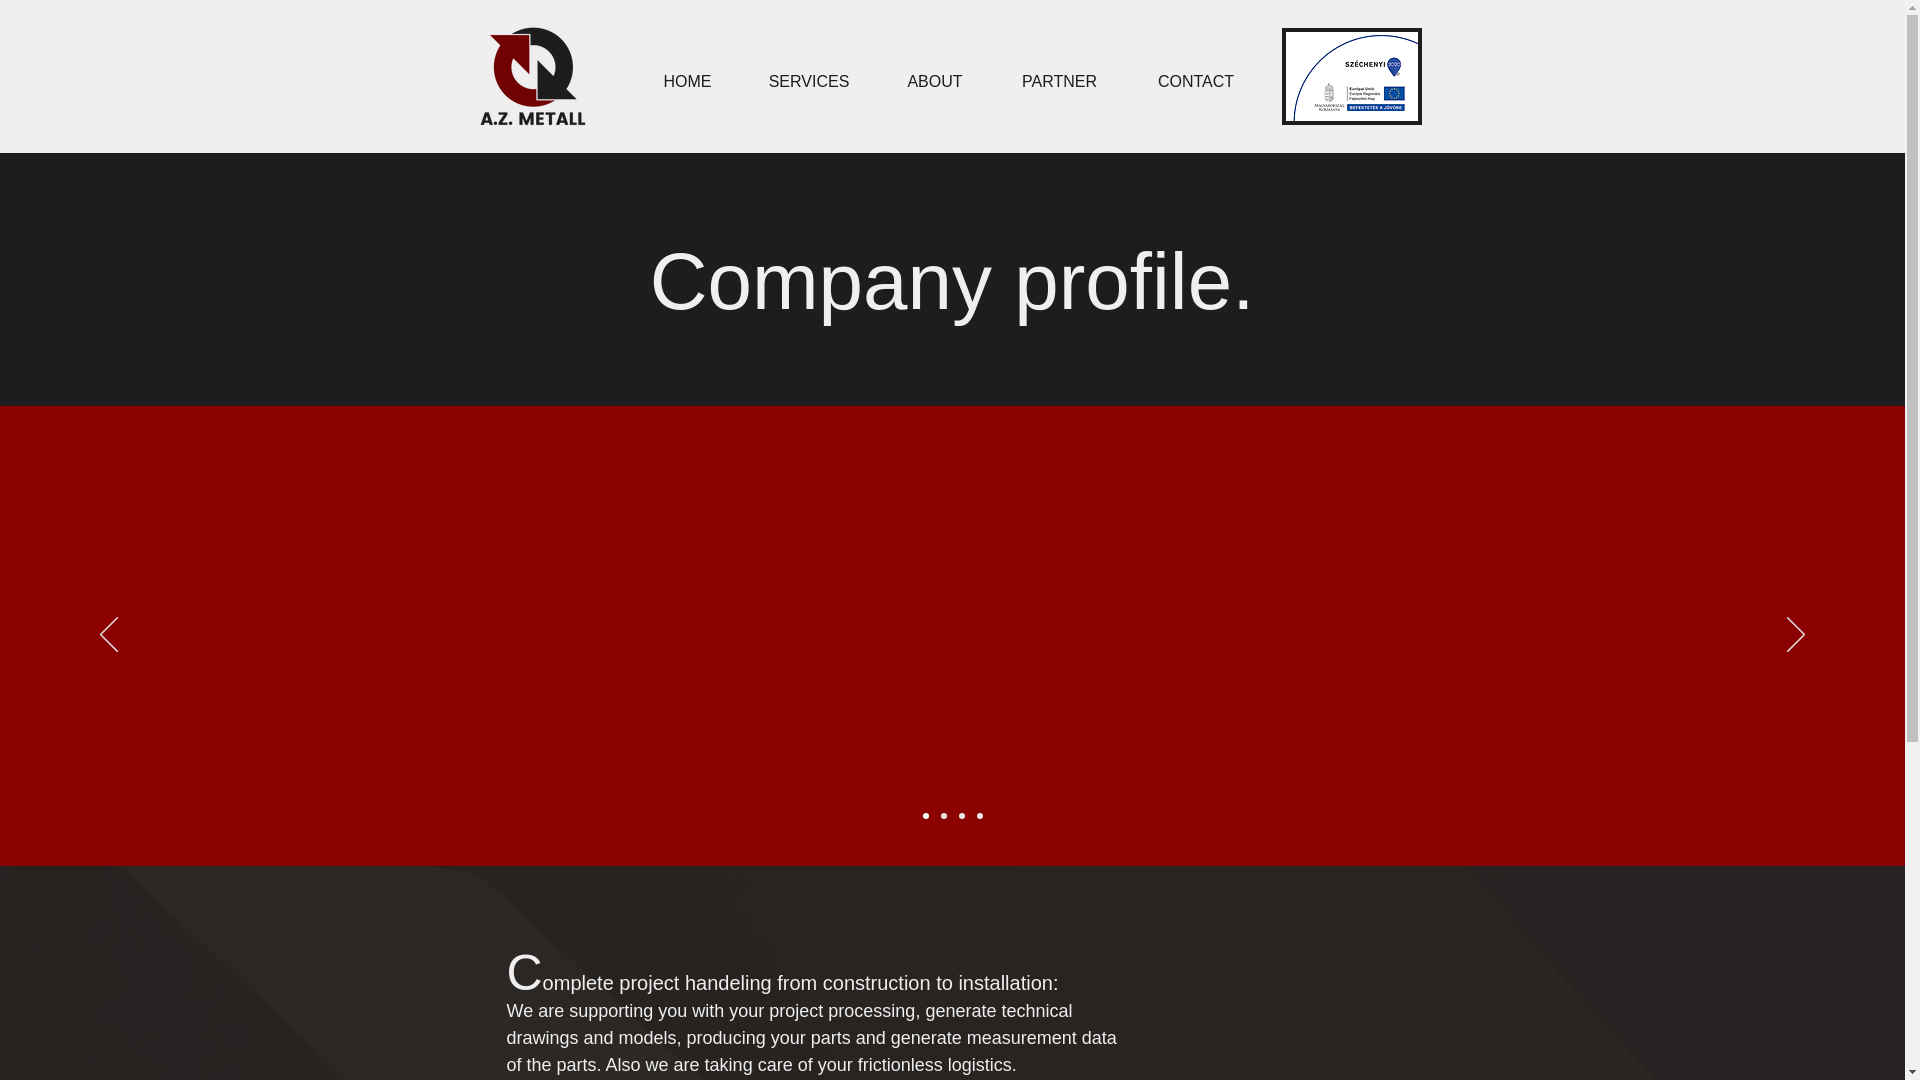 This screenshot has width=1920, height=1080. Describe the element at coordinates (687, 81) in the screenshot. I see `HOME` at that location.